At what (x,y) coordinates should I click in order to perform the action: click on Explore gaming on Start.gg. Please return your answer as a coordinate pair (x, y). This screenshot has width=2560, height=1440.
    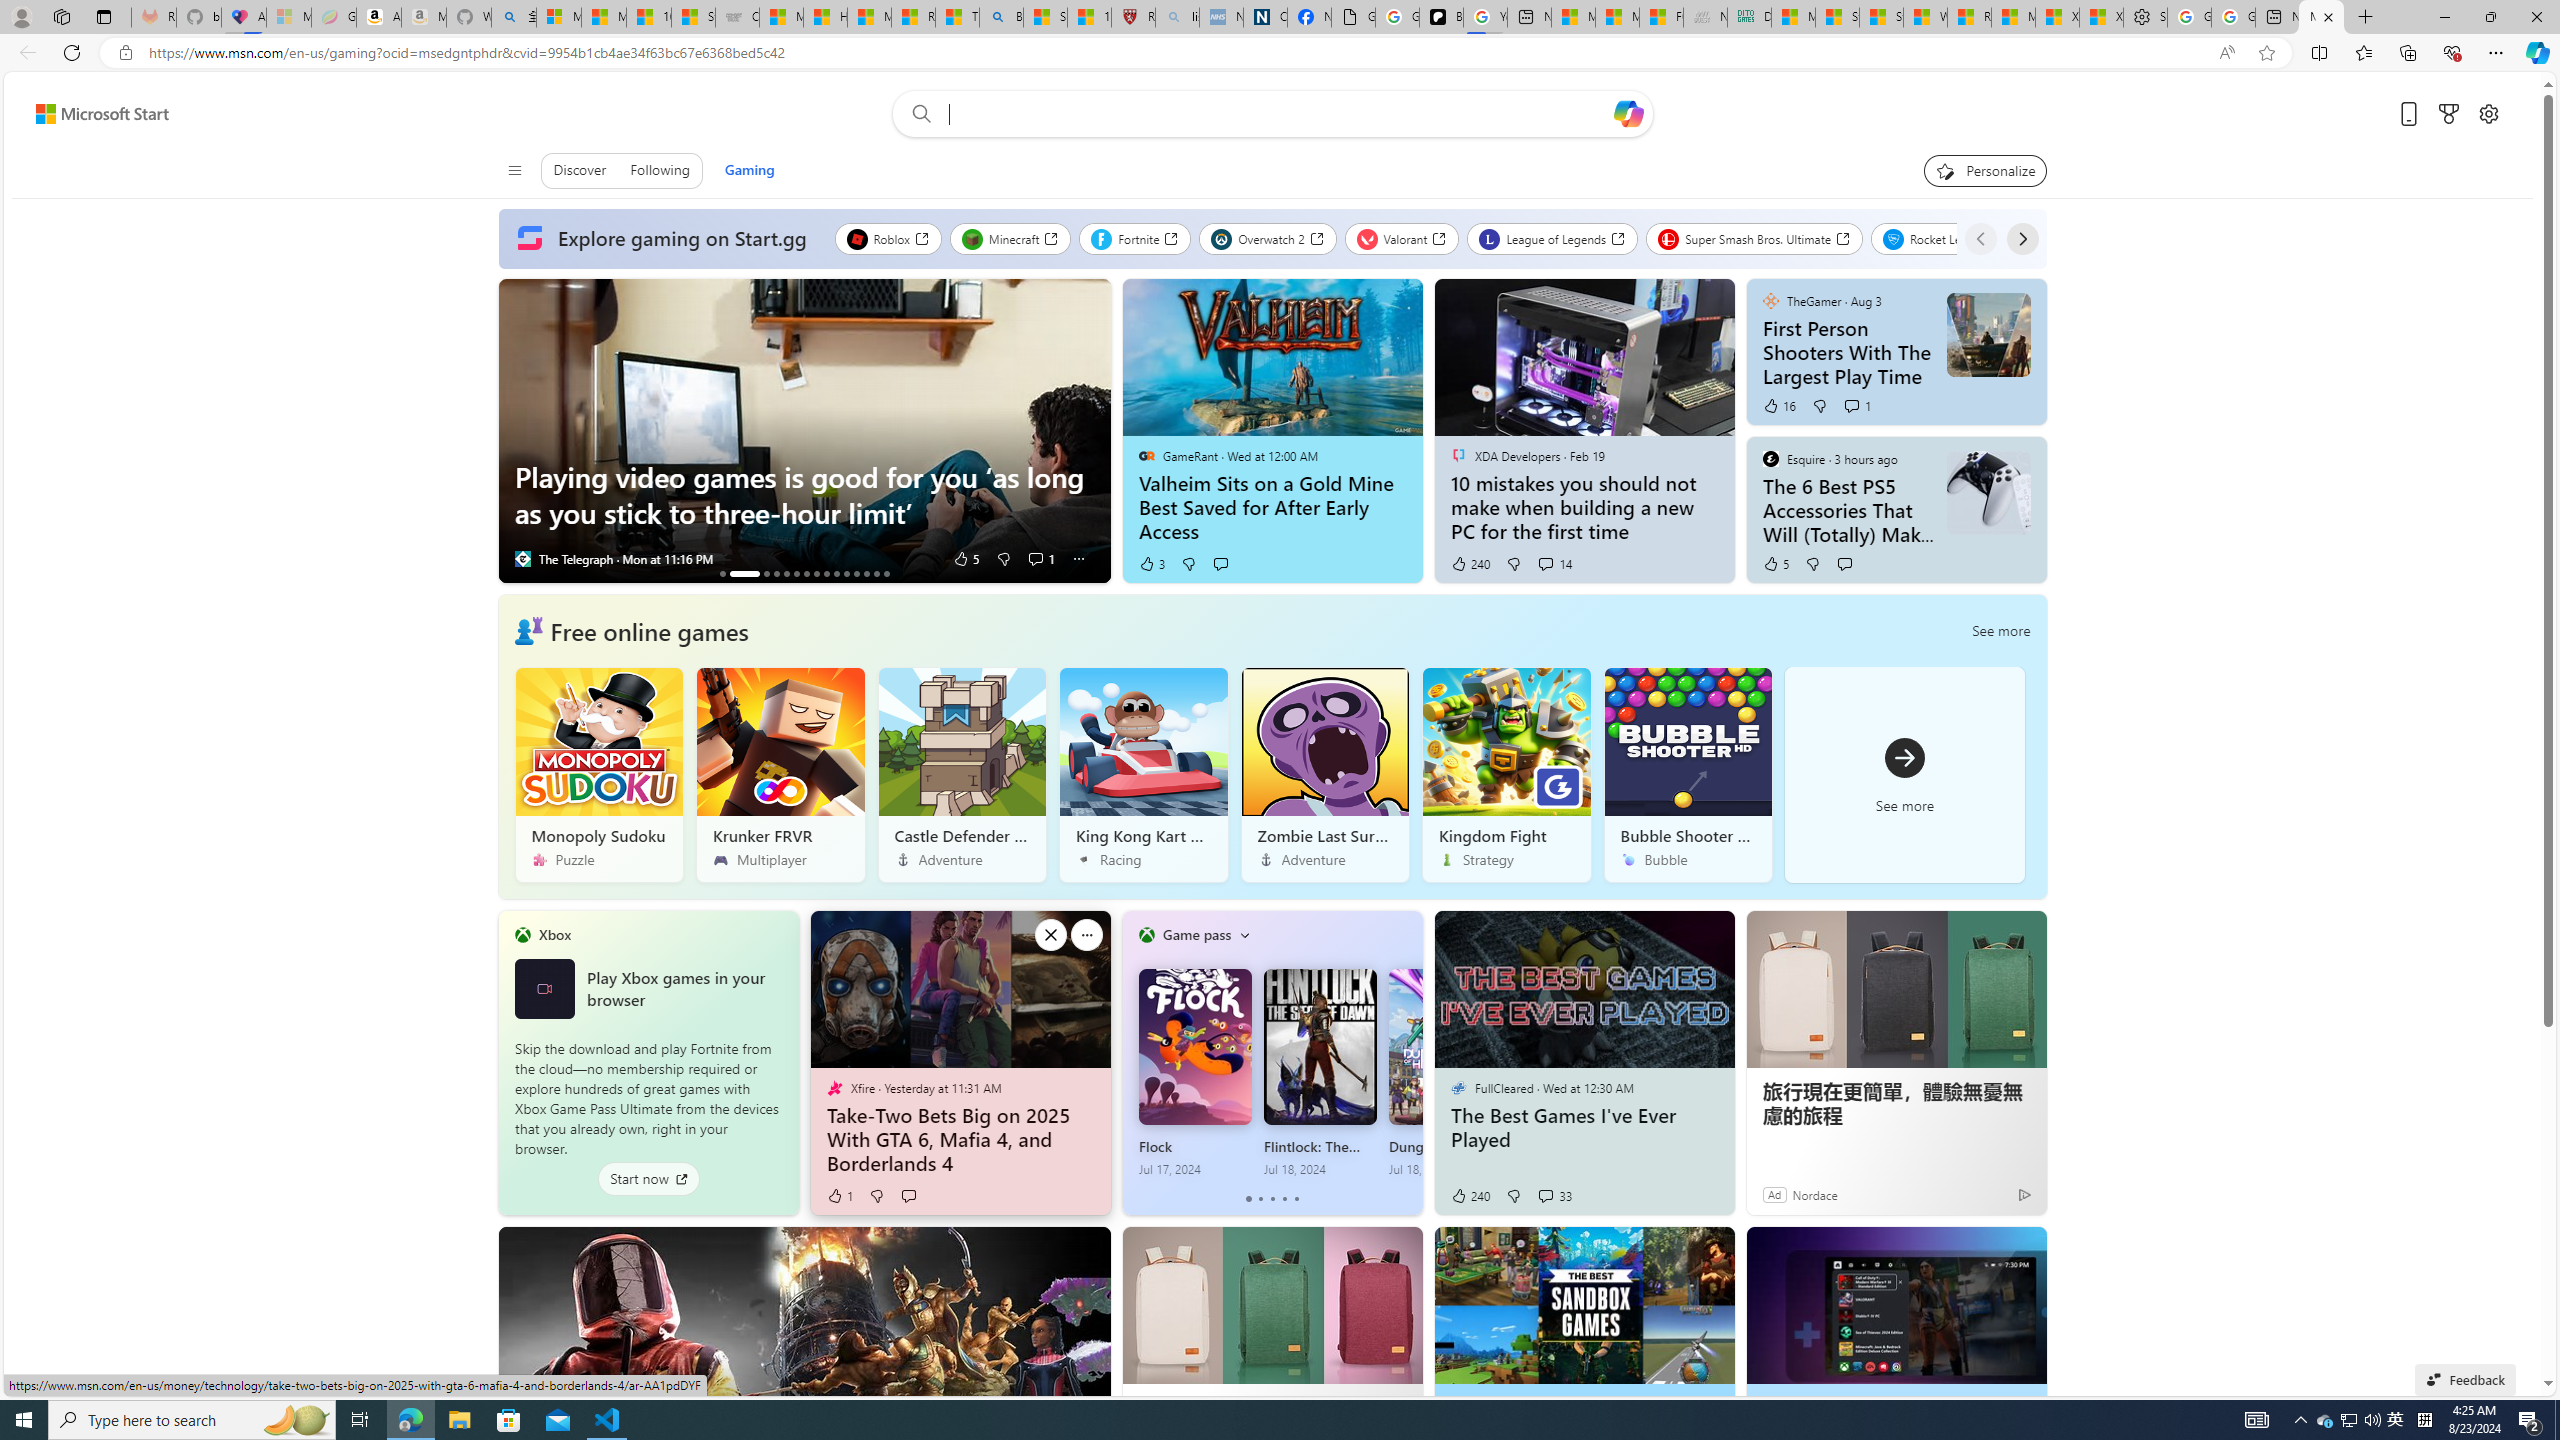
    Looking at the image, I should click on (666, 239).